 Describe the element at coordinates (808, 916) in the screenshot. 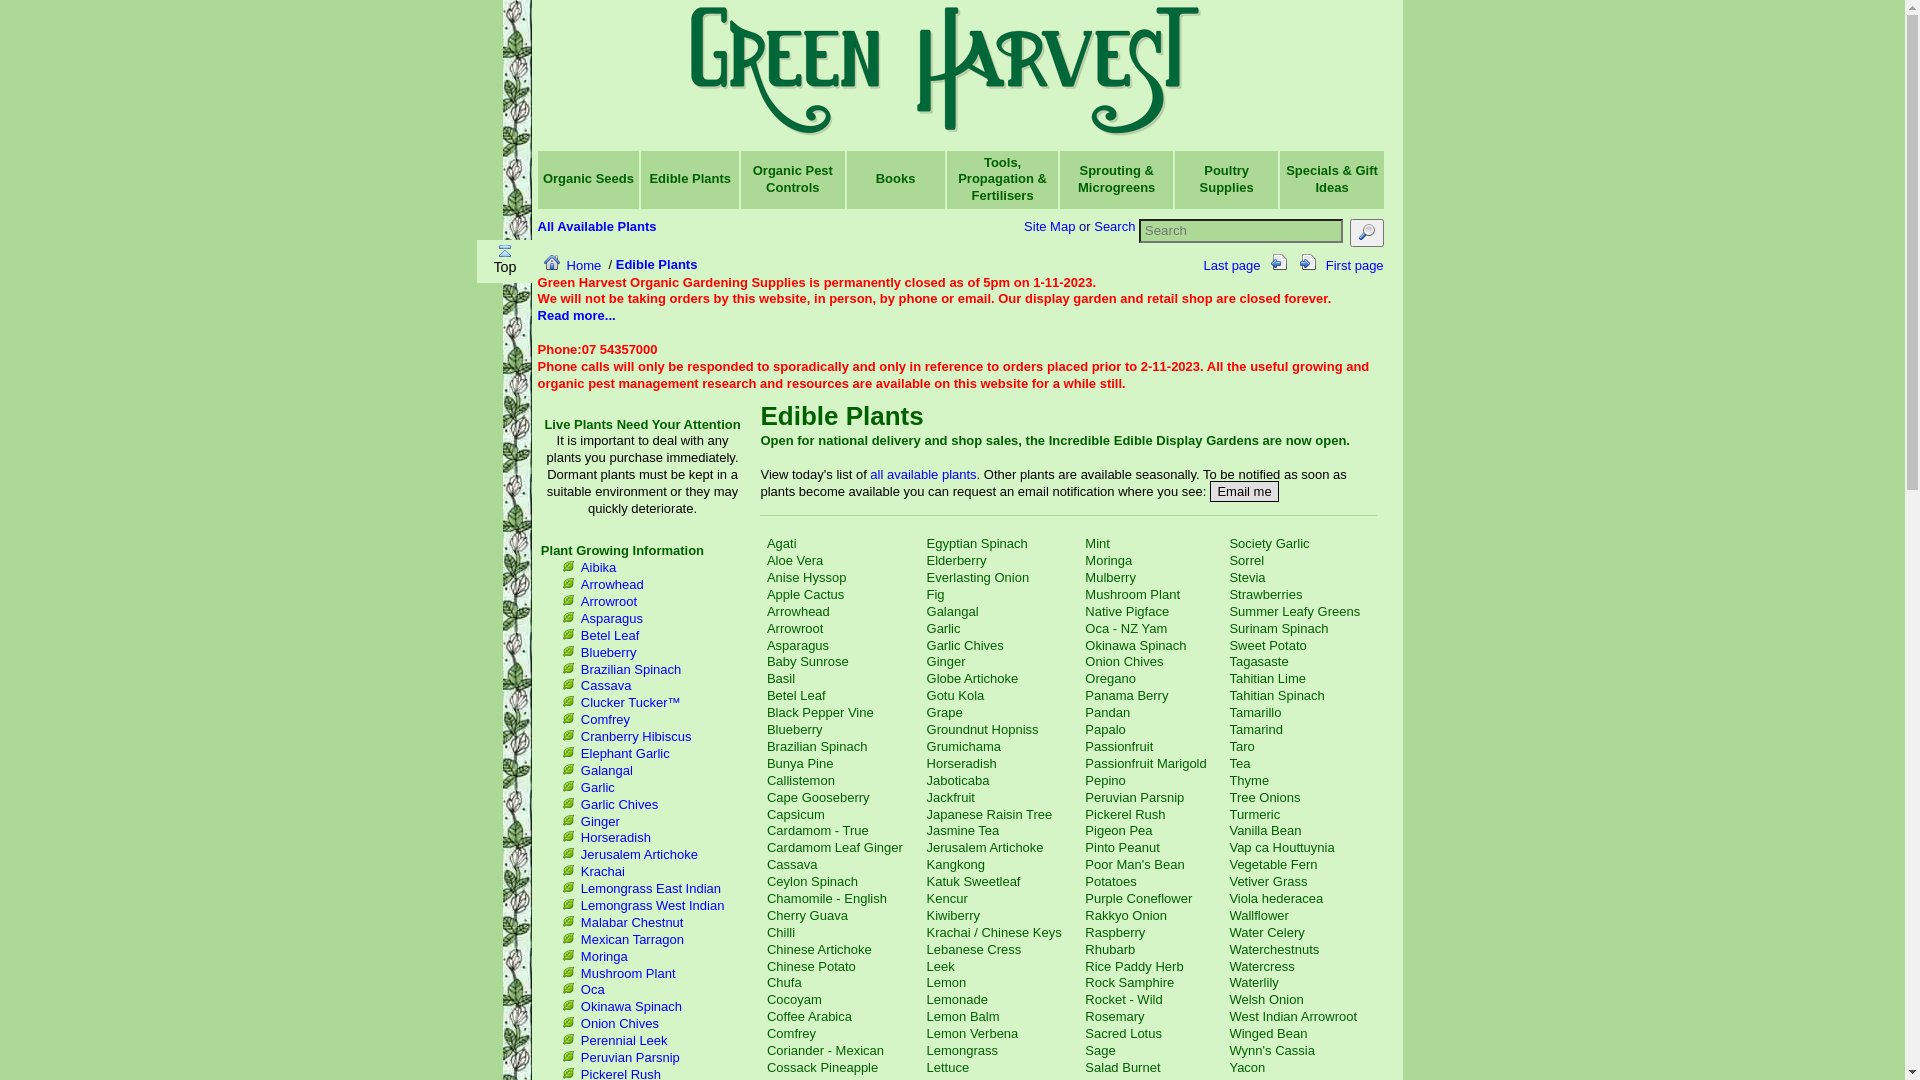

I see `Cherry Guava` at that location.